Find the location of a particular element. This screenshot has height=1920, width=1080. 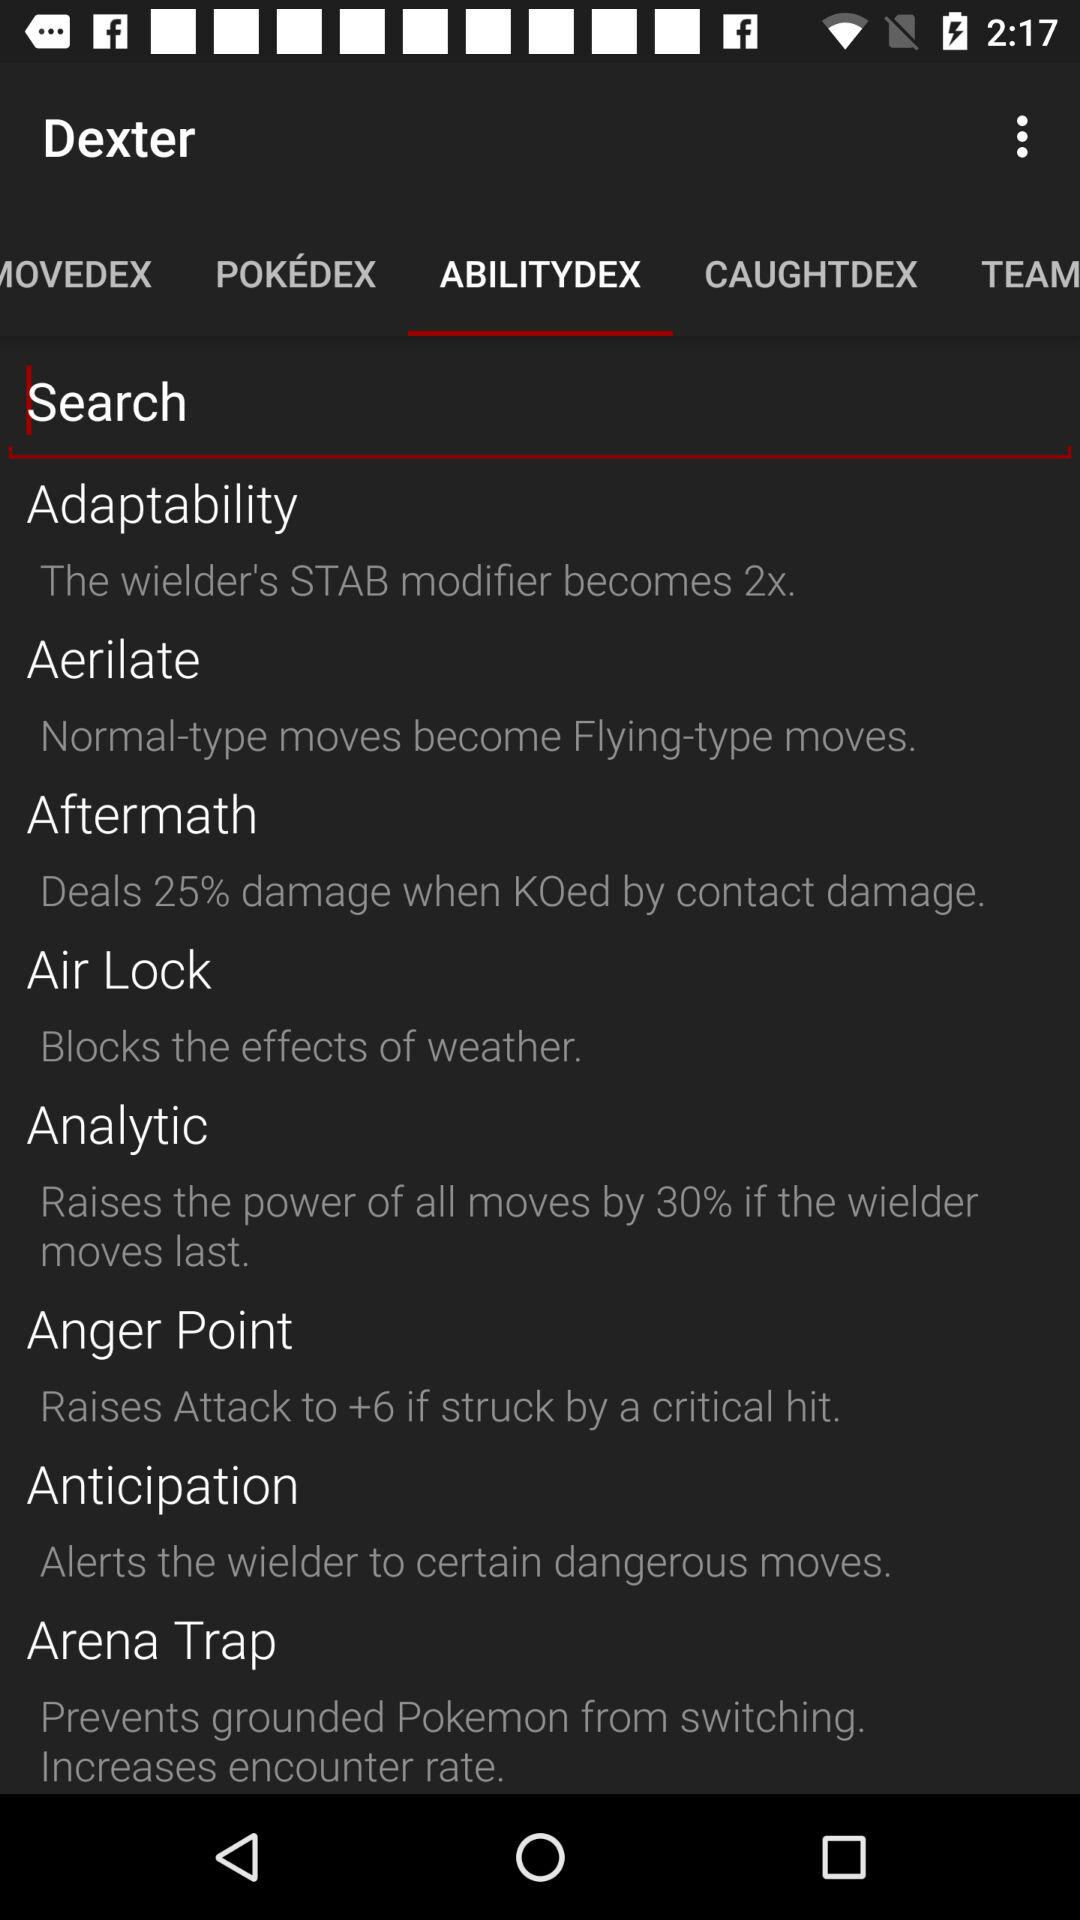

click the app next to dexter icon is located at coordinates (1028, 136).